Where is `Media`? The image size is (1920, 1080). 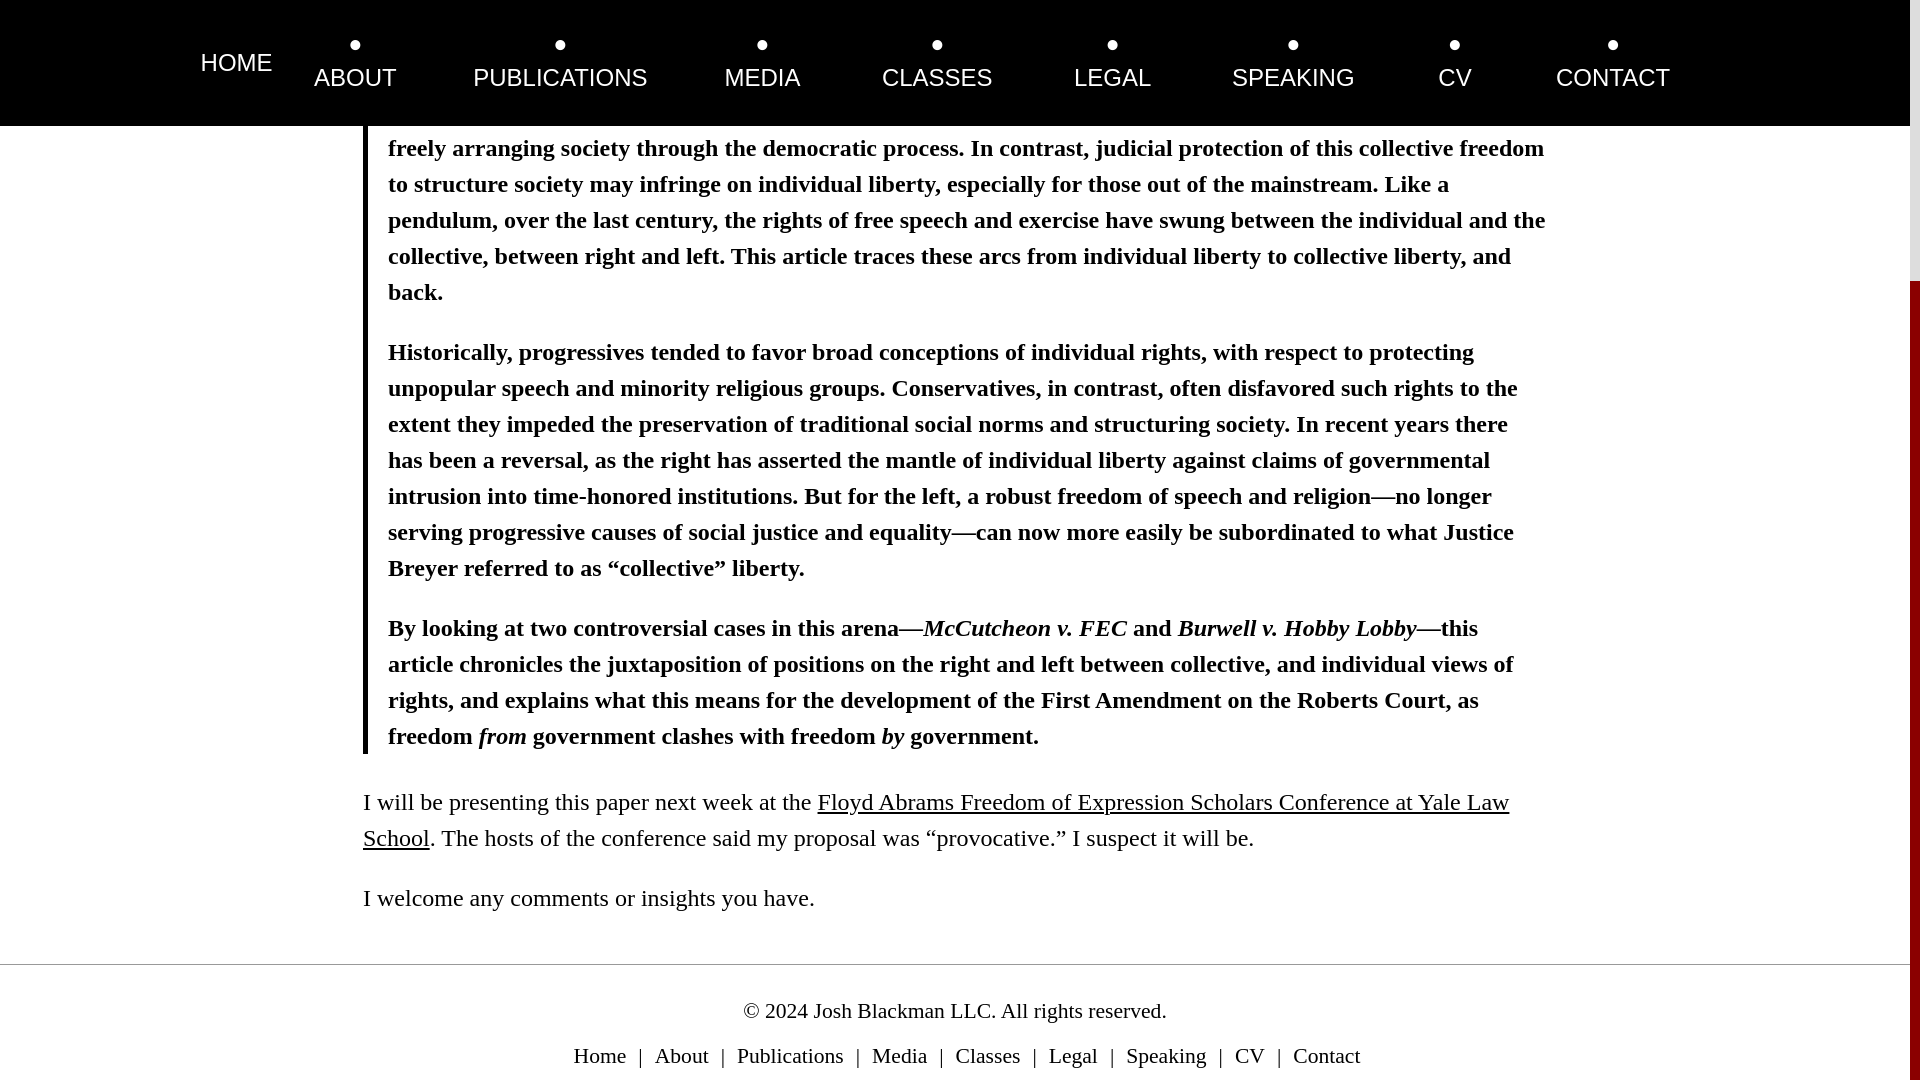
Media is located at coordinates (899, 1056).